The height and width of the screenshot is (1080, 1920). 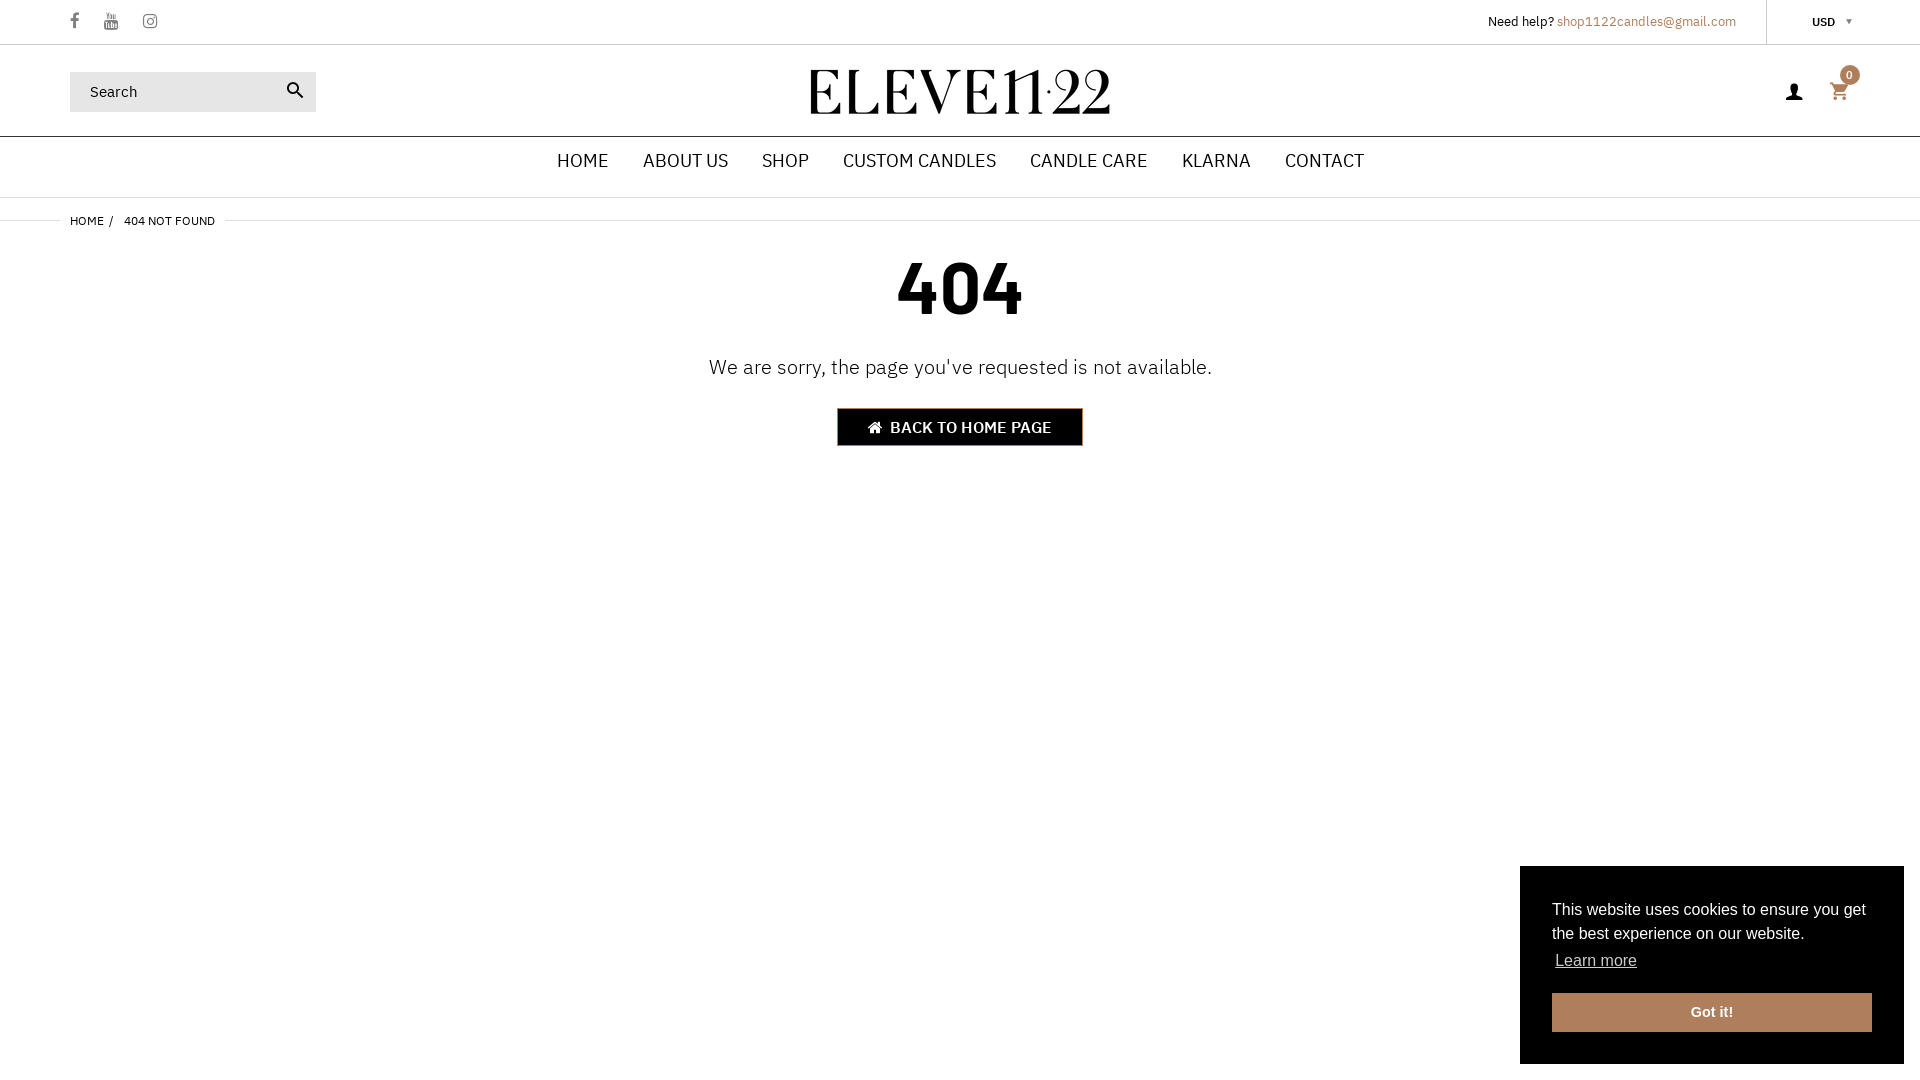 What do you see at coordinates (1794, 92) in the screenshot?
I see `Sign in` at bounding box center [1794, 92].